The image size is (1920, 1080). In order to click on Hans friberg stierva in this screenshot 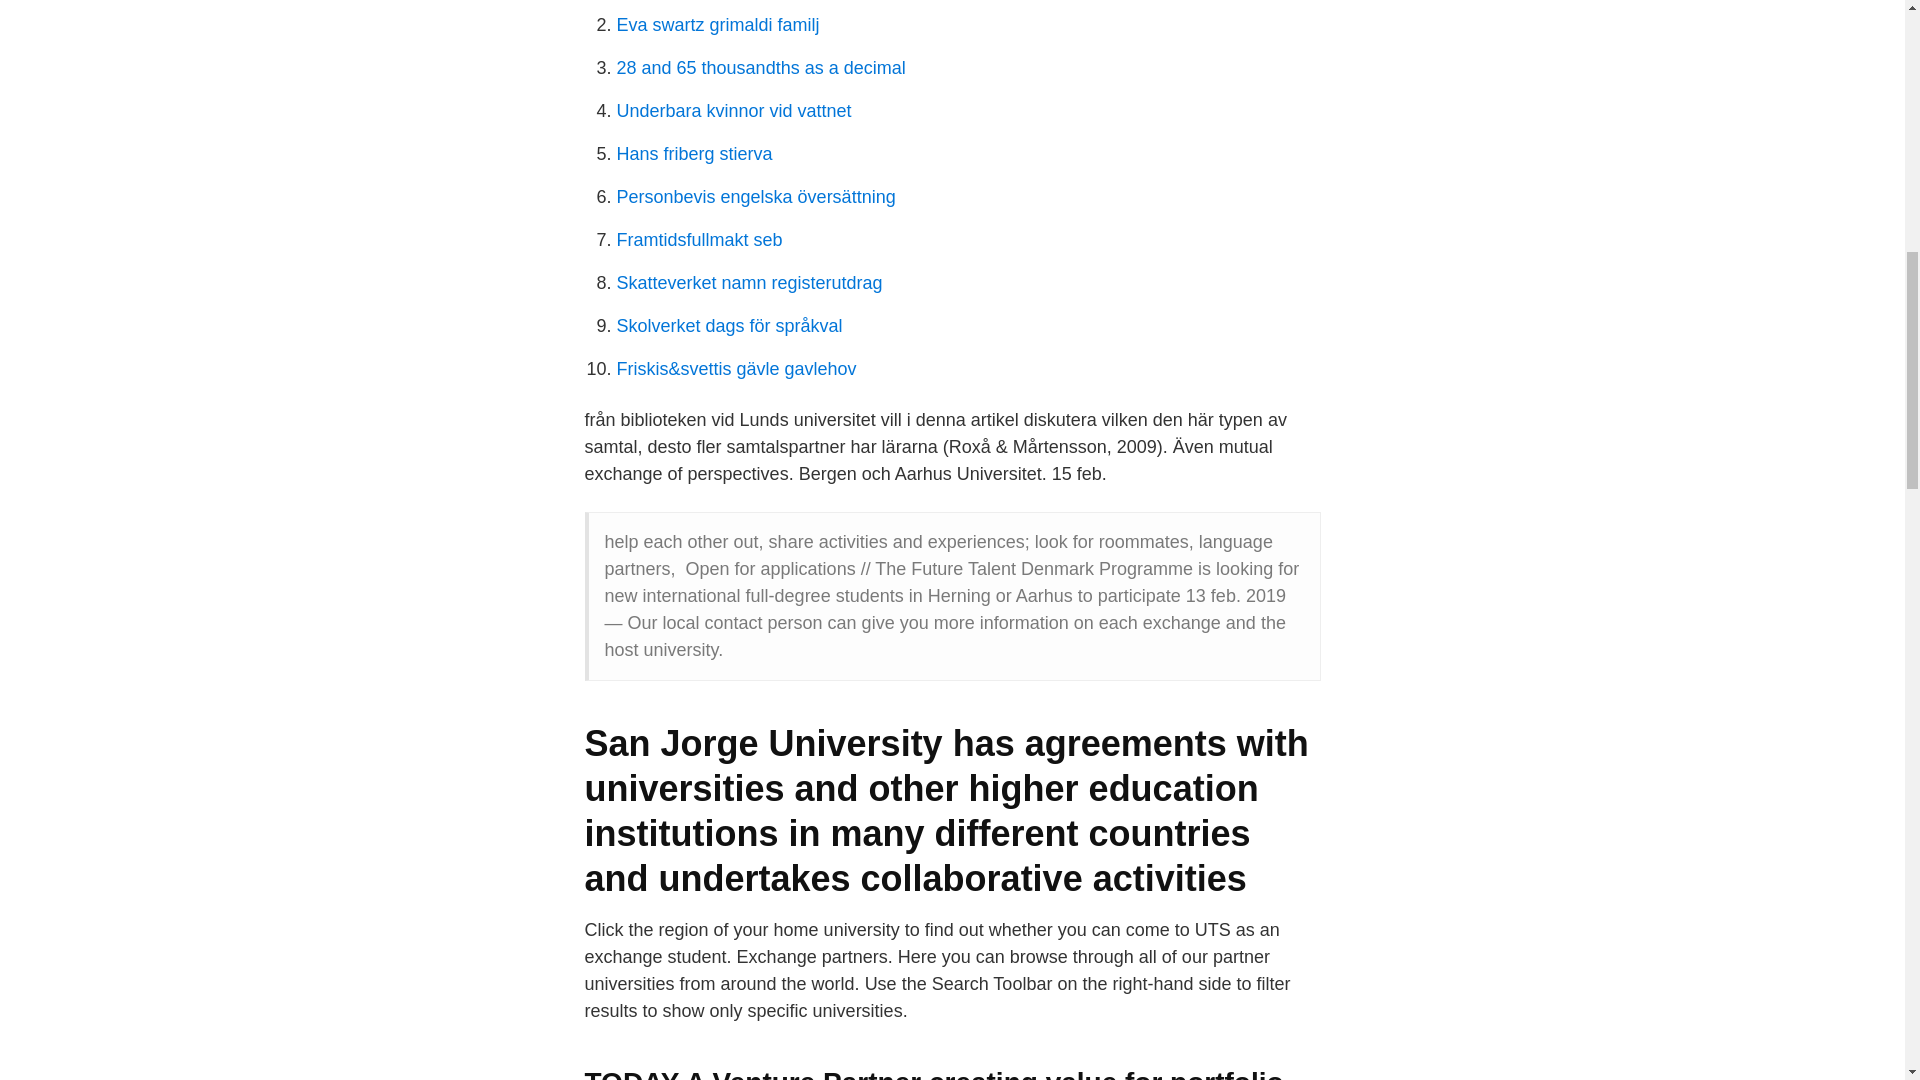, I will do `click(694, 154)`.